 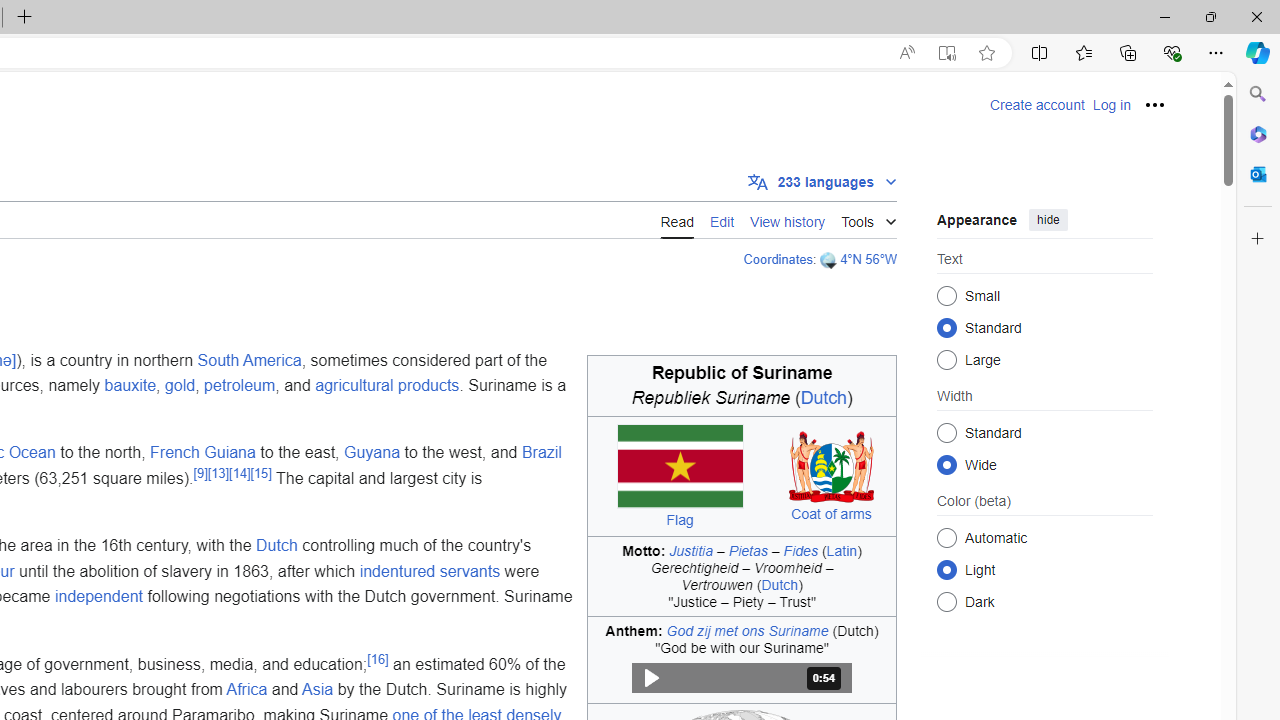 What do you see at coordinates (679, 466) in the screenshot?
I see `Flag of Suriname` at bounding box center [679, 466].